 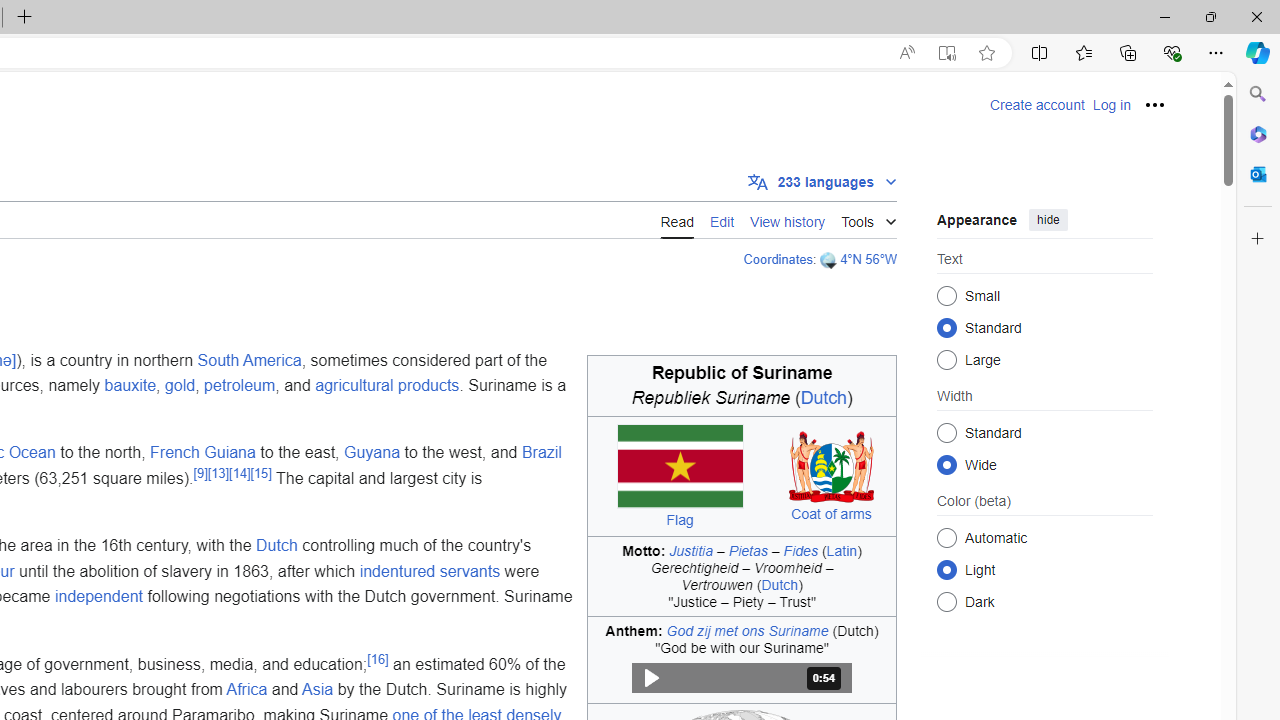 What do you see at coordinates (679, 466) in the screenshot?
I see `Flag of Suriname` at bounding box center [679, 466].